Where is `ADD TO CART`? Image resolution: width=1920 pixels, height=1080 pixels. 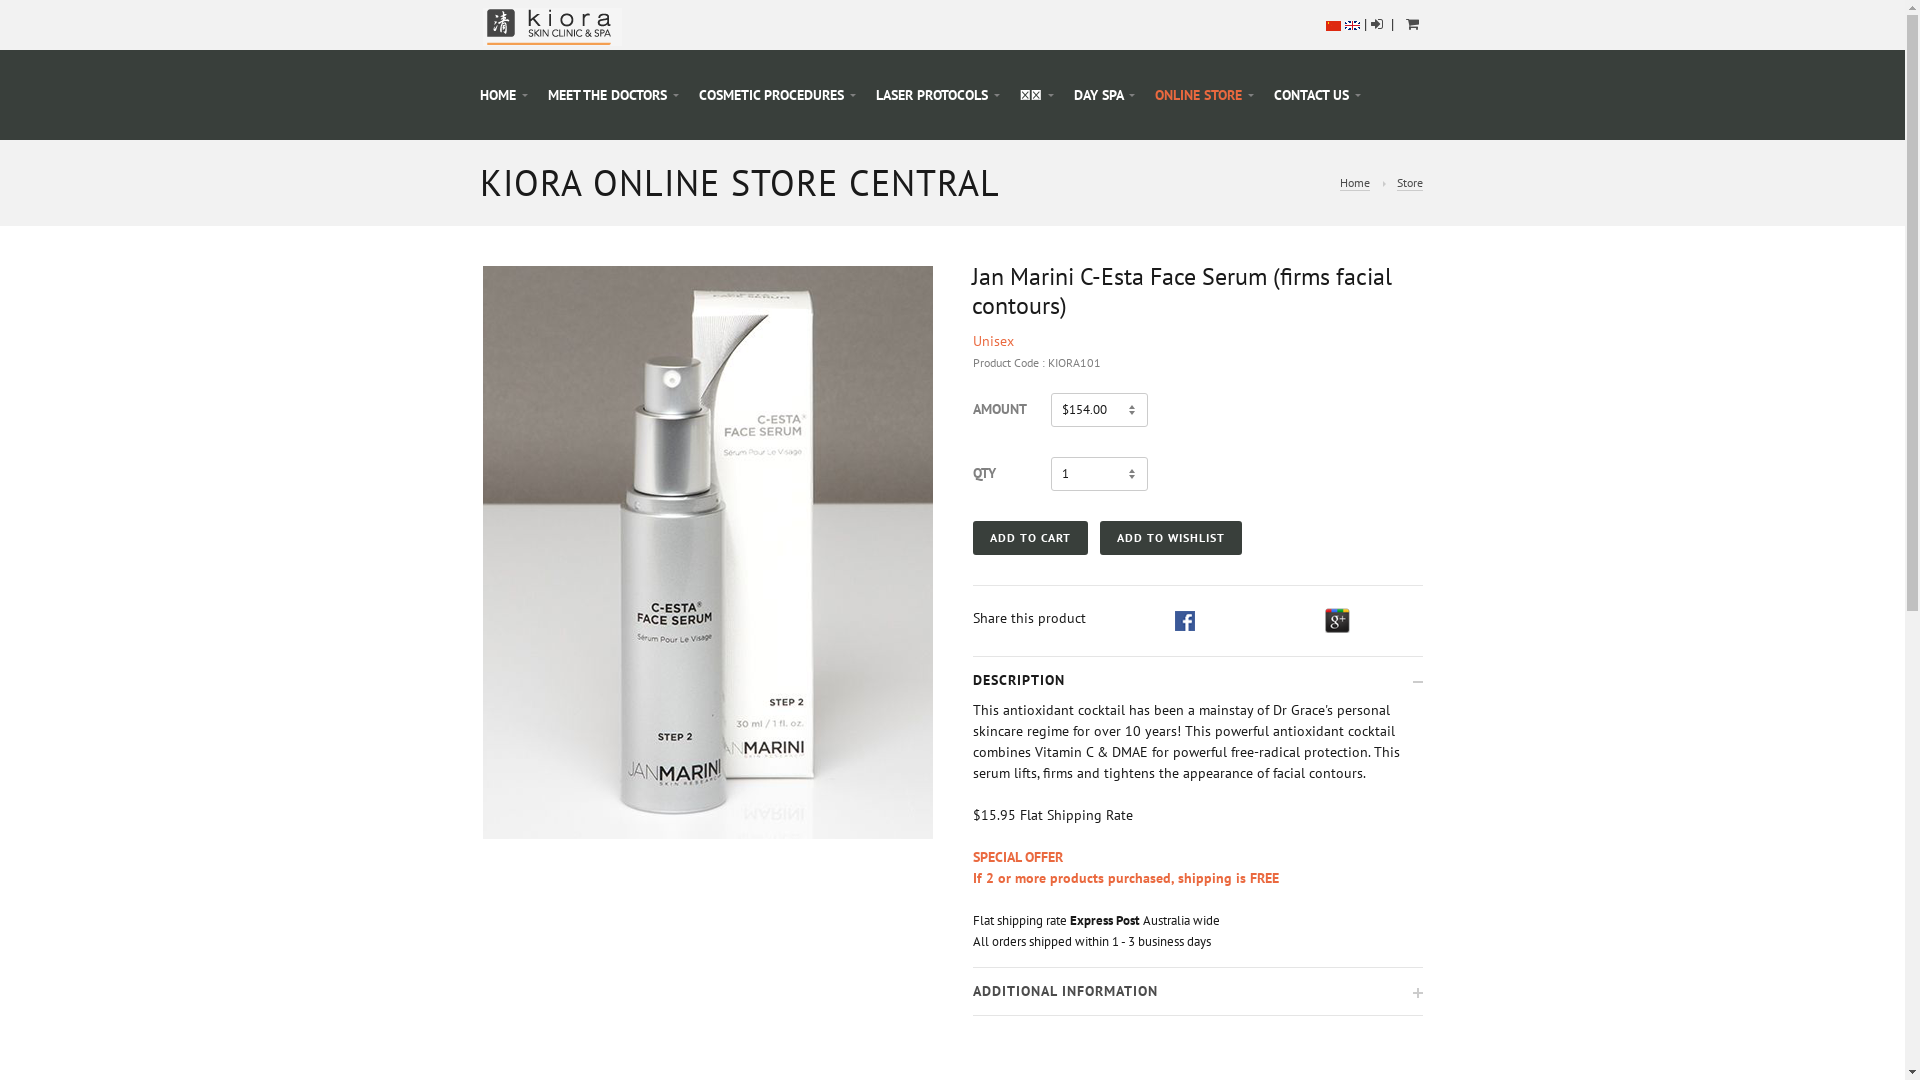 ADD TO CART is located at coordinates (1030, 538).